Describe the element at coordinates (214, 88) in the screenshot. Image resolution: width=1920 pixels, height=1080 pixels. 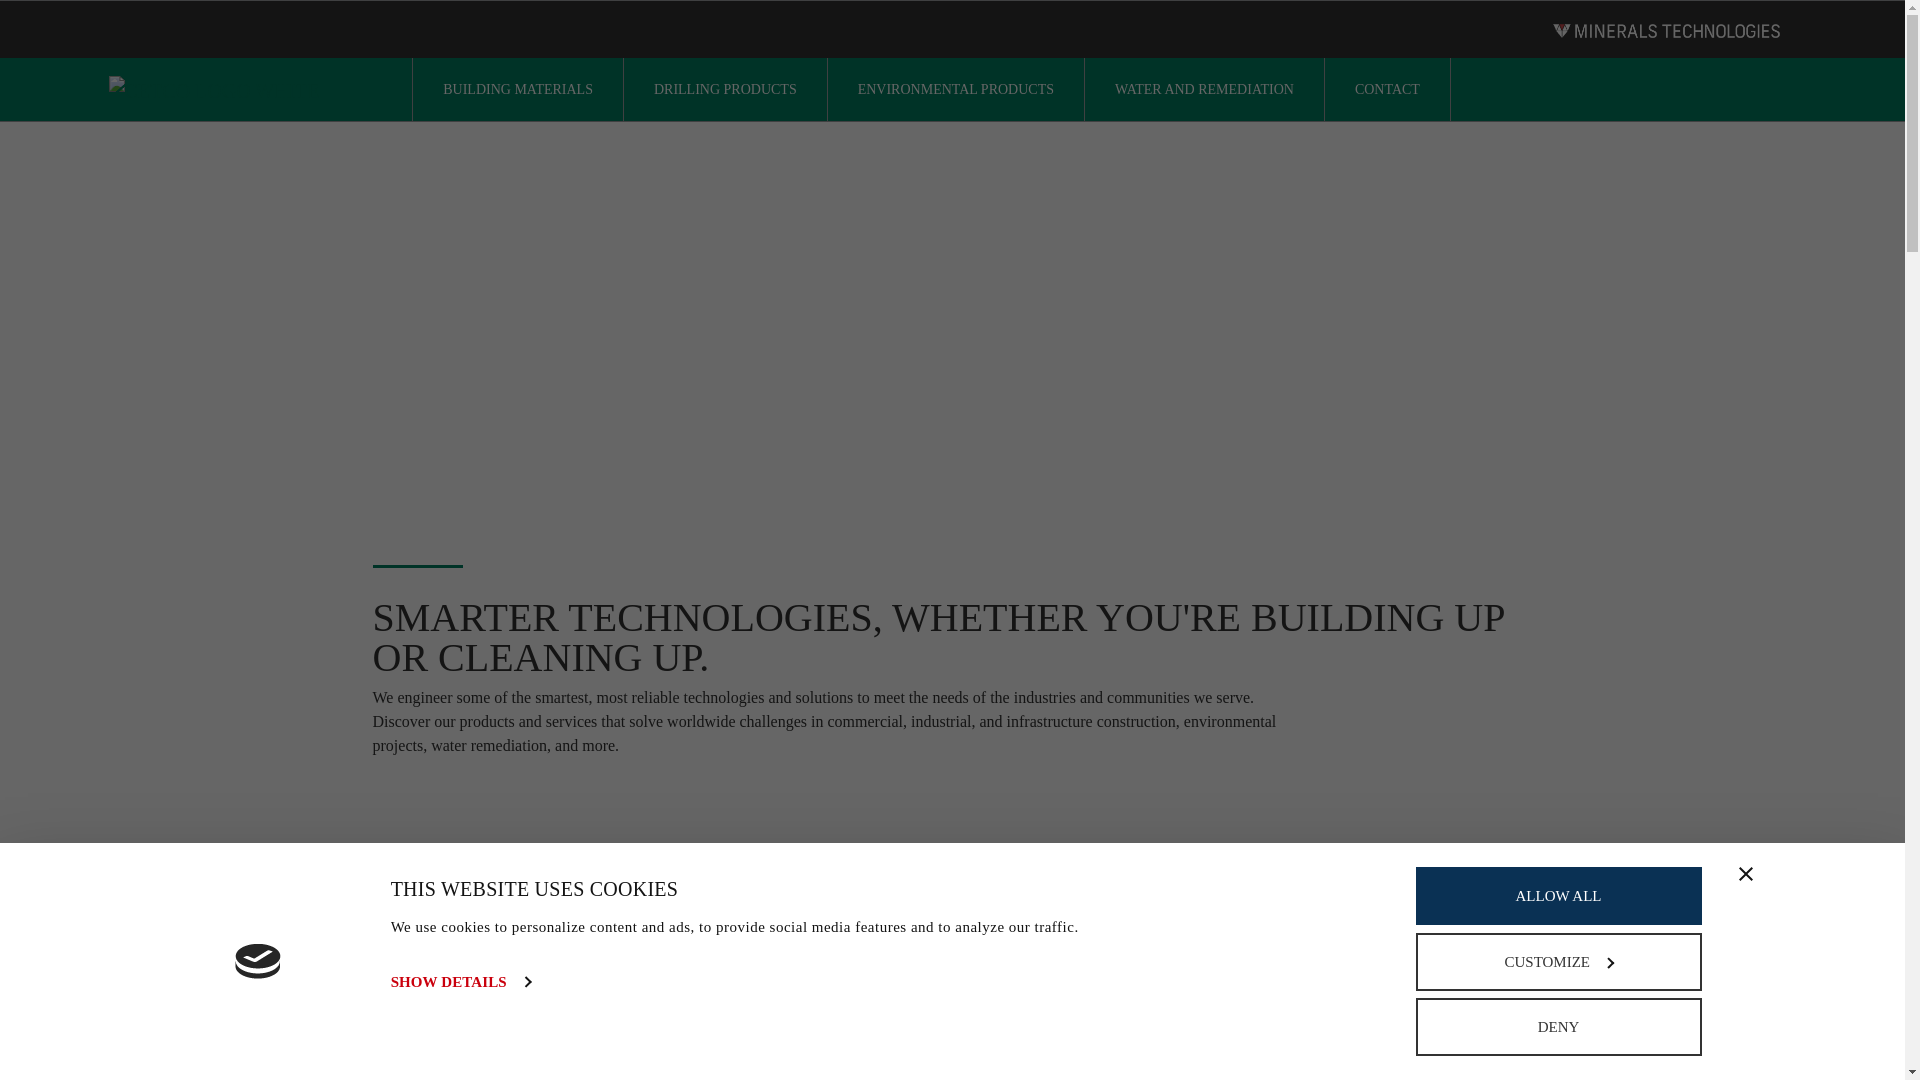
I see `Open image in original size` at that location.